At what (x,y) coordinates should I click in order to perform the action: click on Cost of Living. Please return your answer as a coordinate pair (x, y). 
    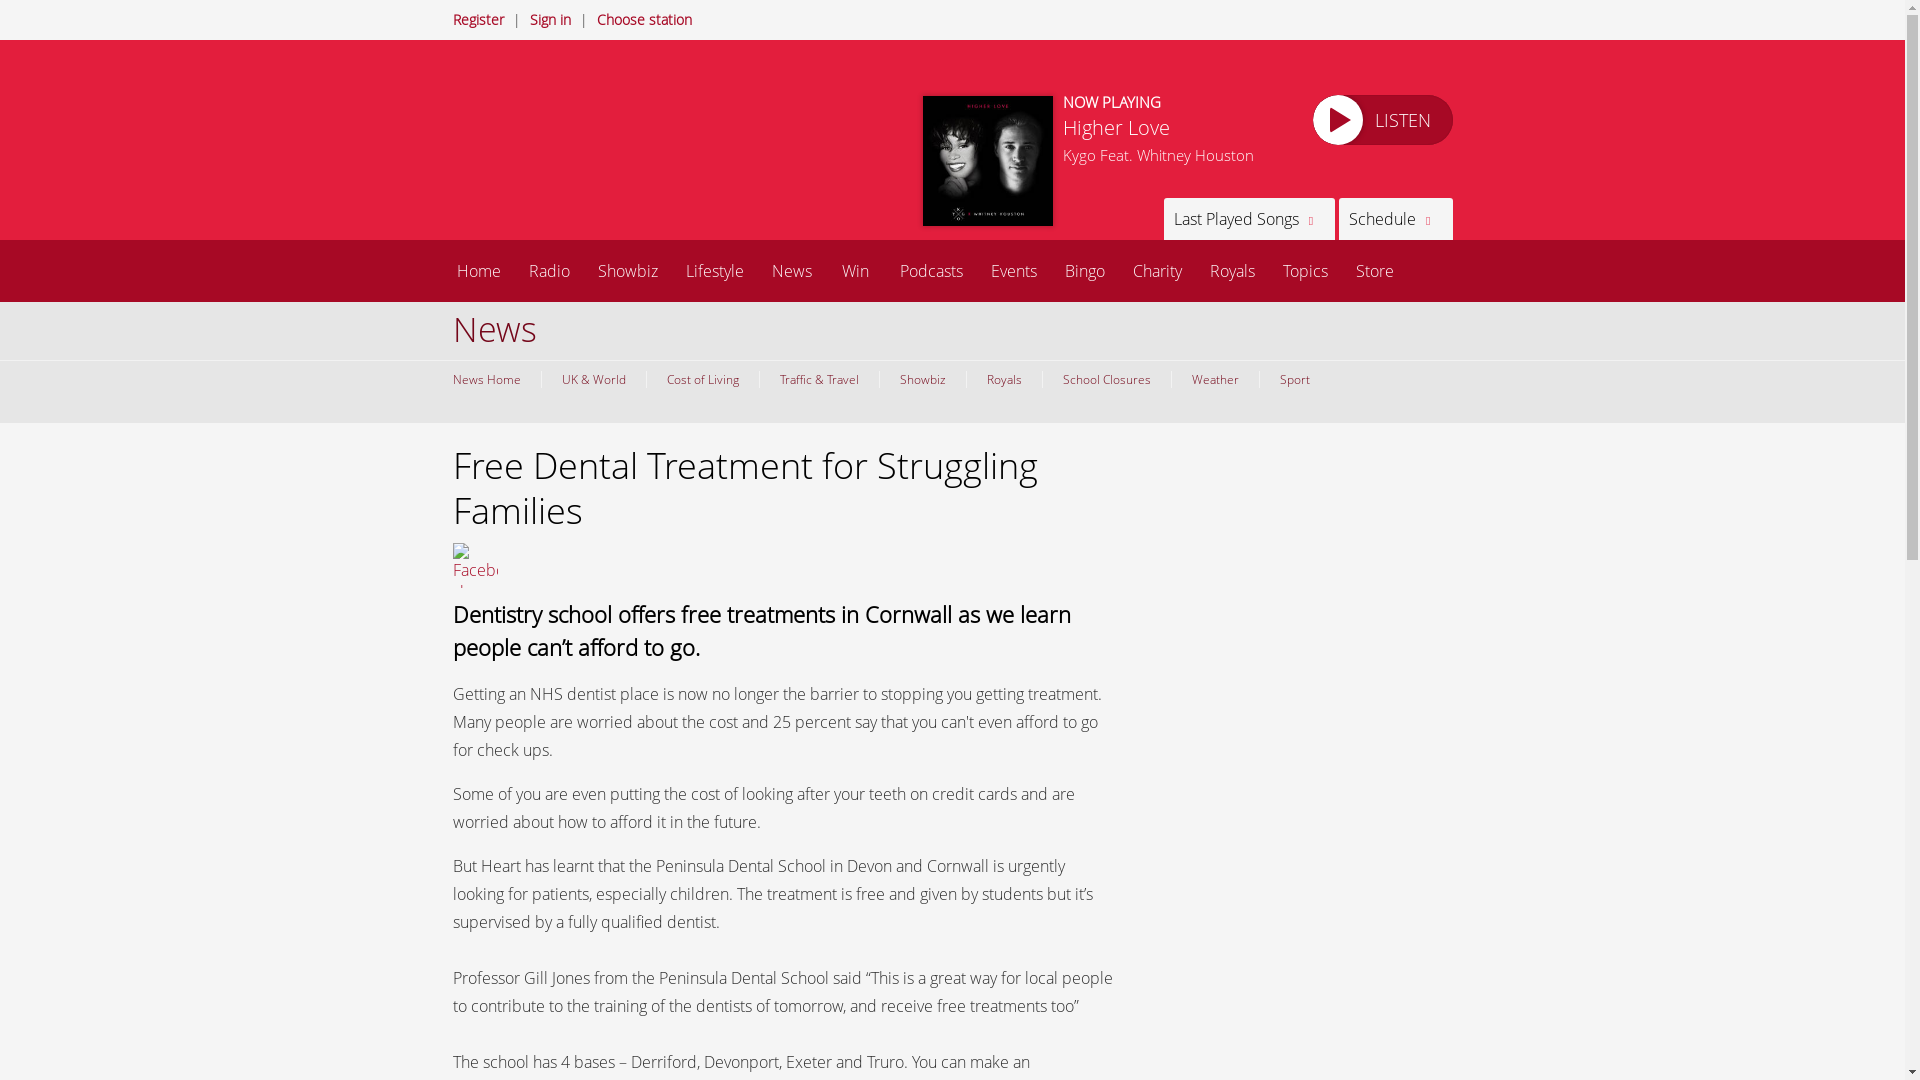
    Looking at the image, I should click on (702, 379).